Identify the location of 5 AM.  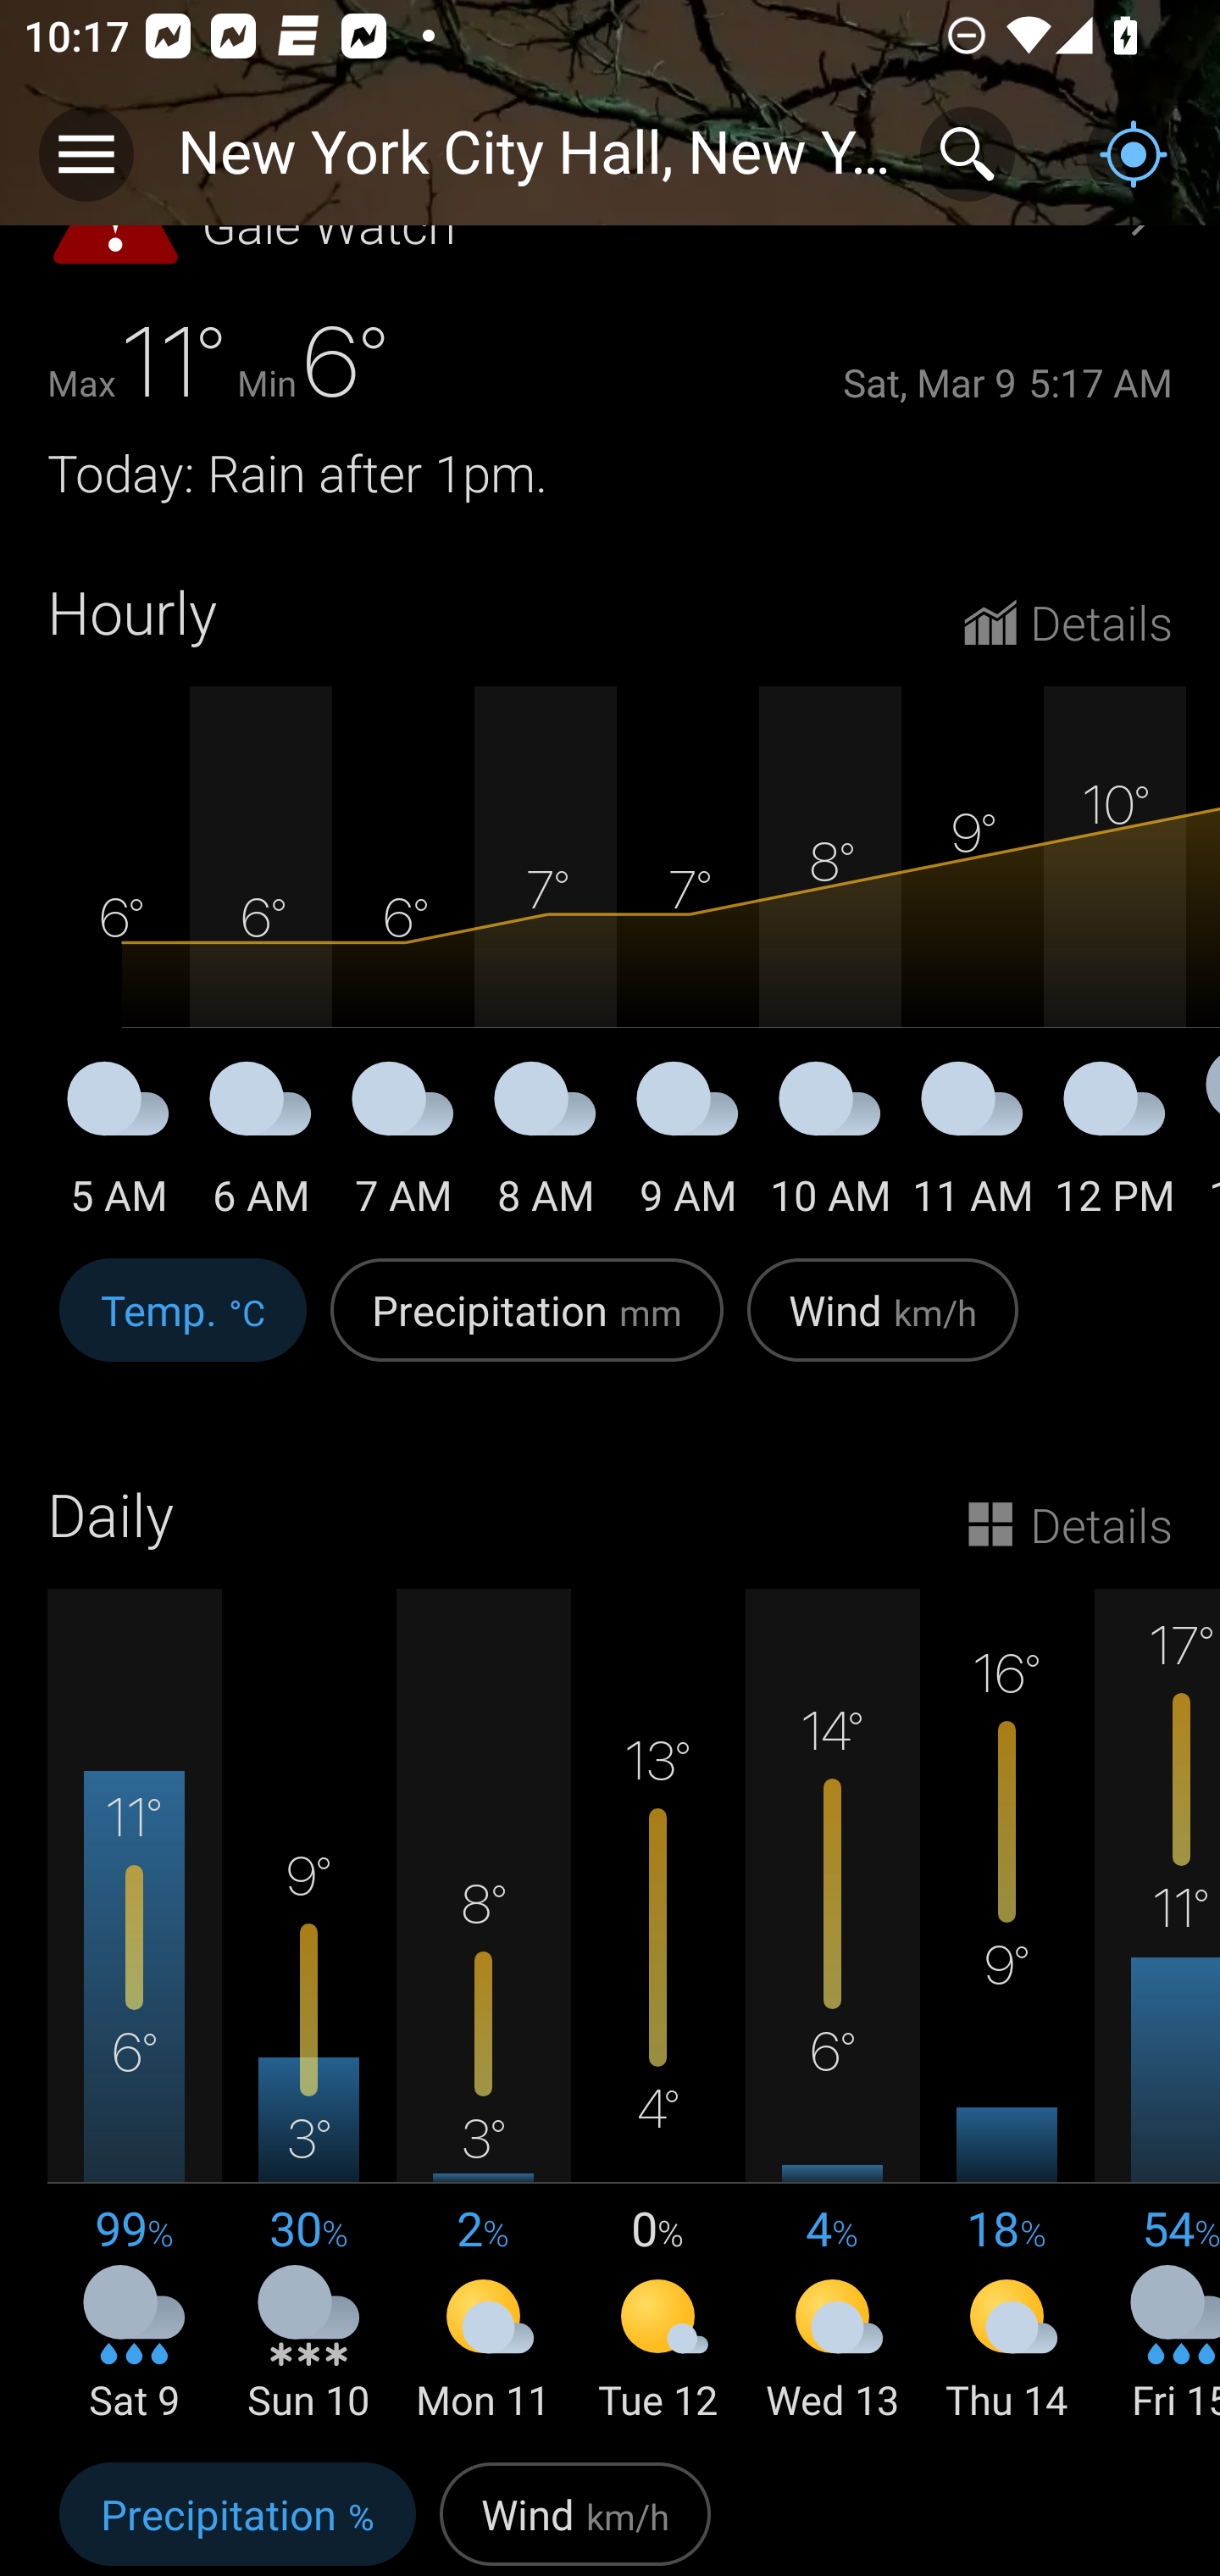
(119, 1145).